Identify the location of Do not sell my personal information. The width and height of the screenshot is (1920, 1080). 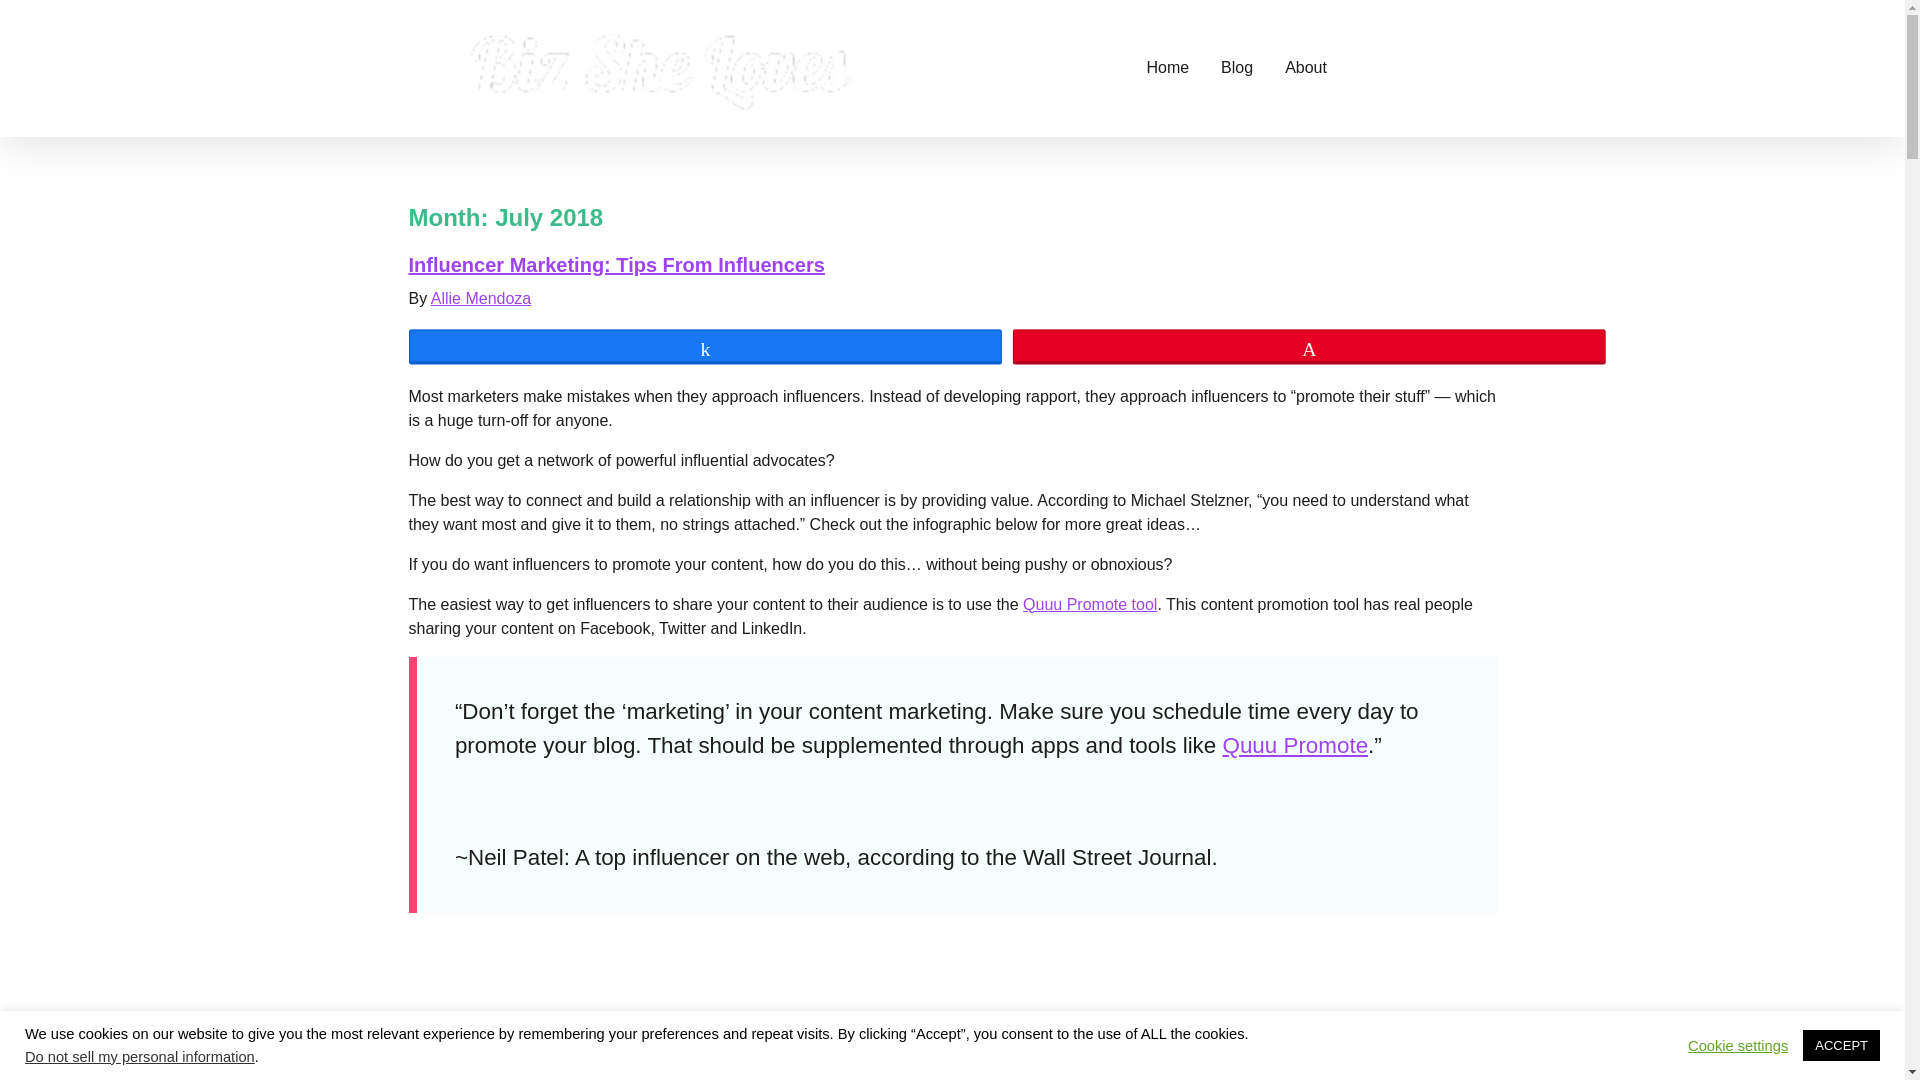
(140, 1056).